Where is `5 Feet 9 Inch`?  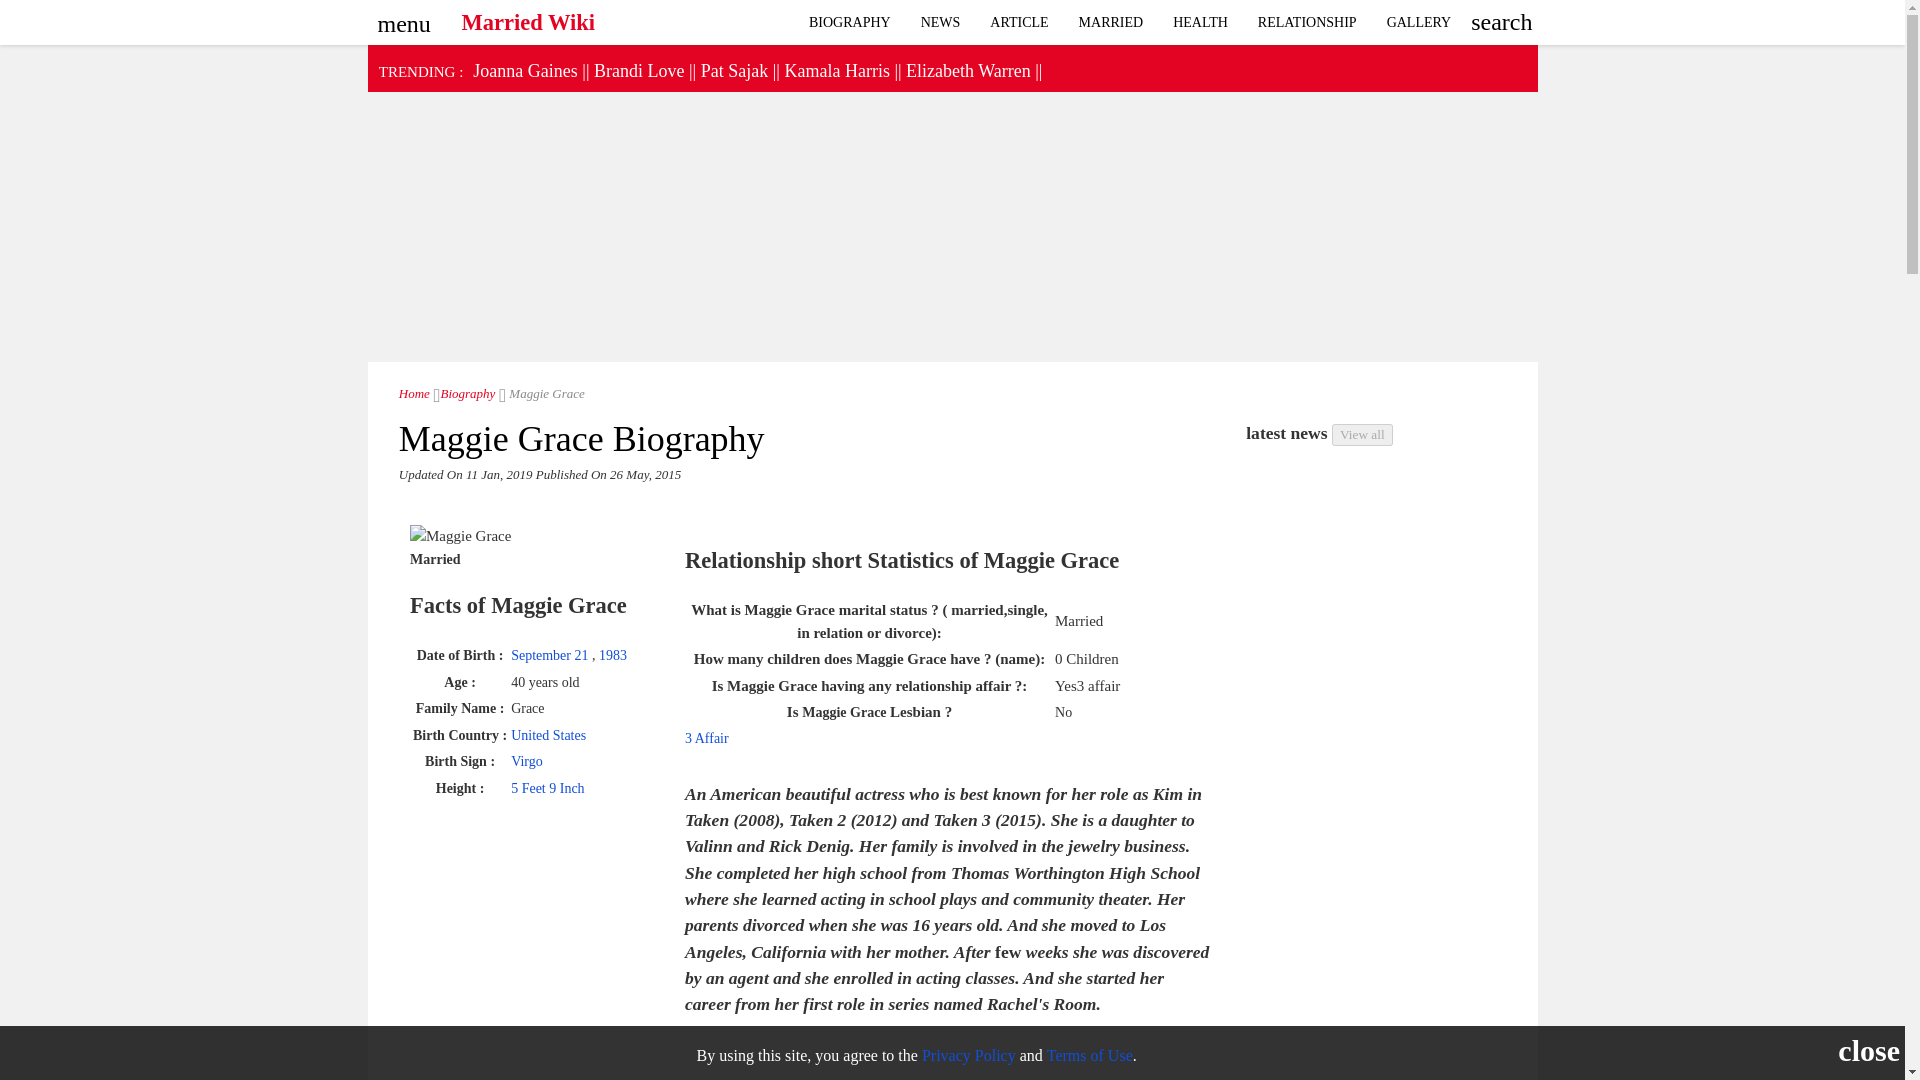 5 Feet 9 Inch is located at coordinates (546, 788).